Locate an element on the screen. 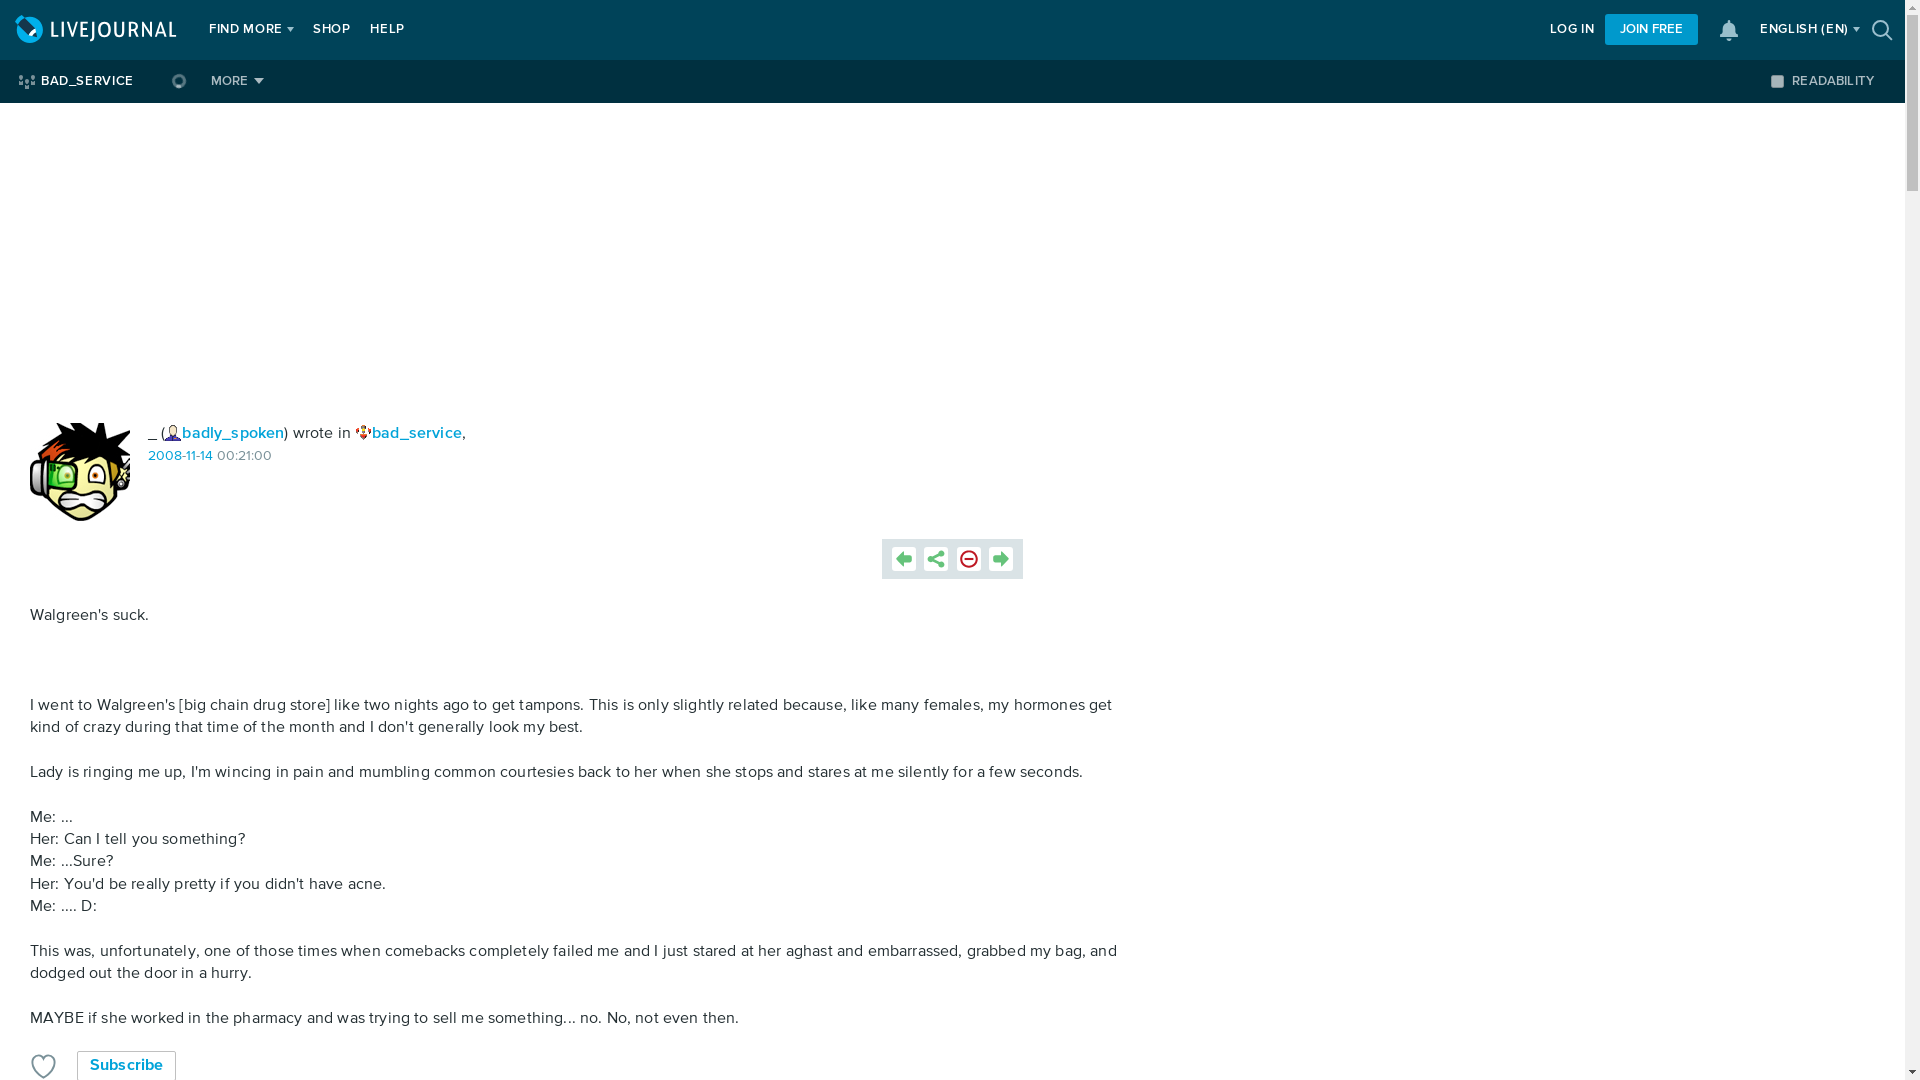 The height and width of the screenshot is (1080, 1920). Previous is located at coordinates (904, 558).